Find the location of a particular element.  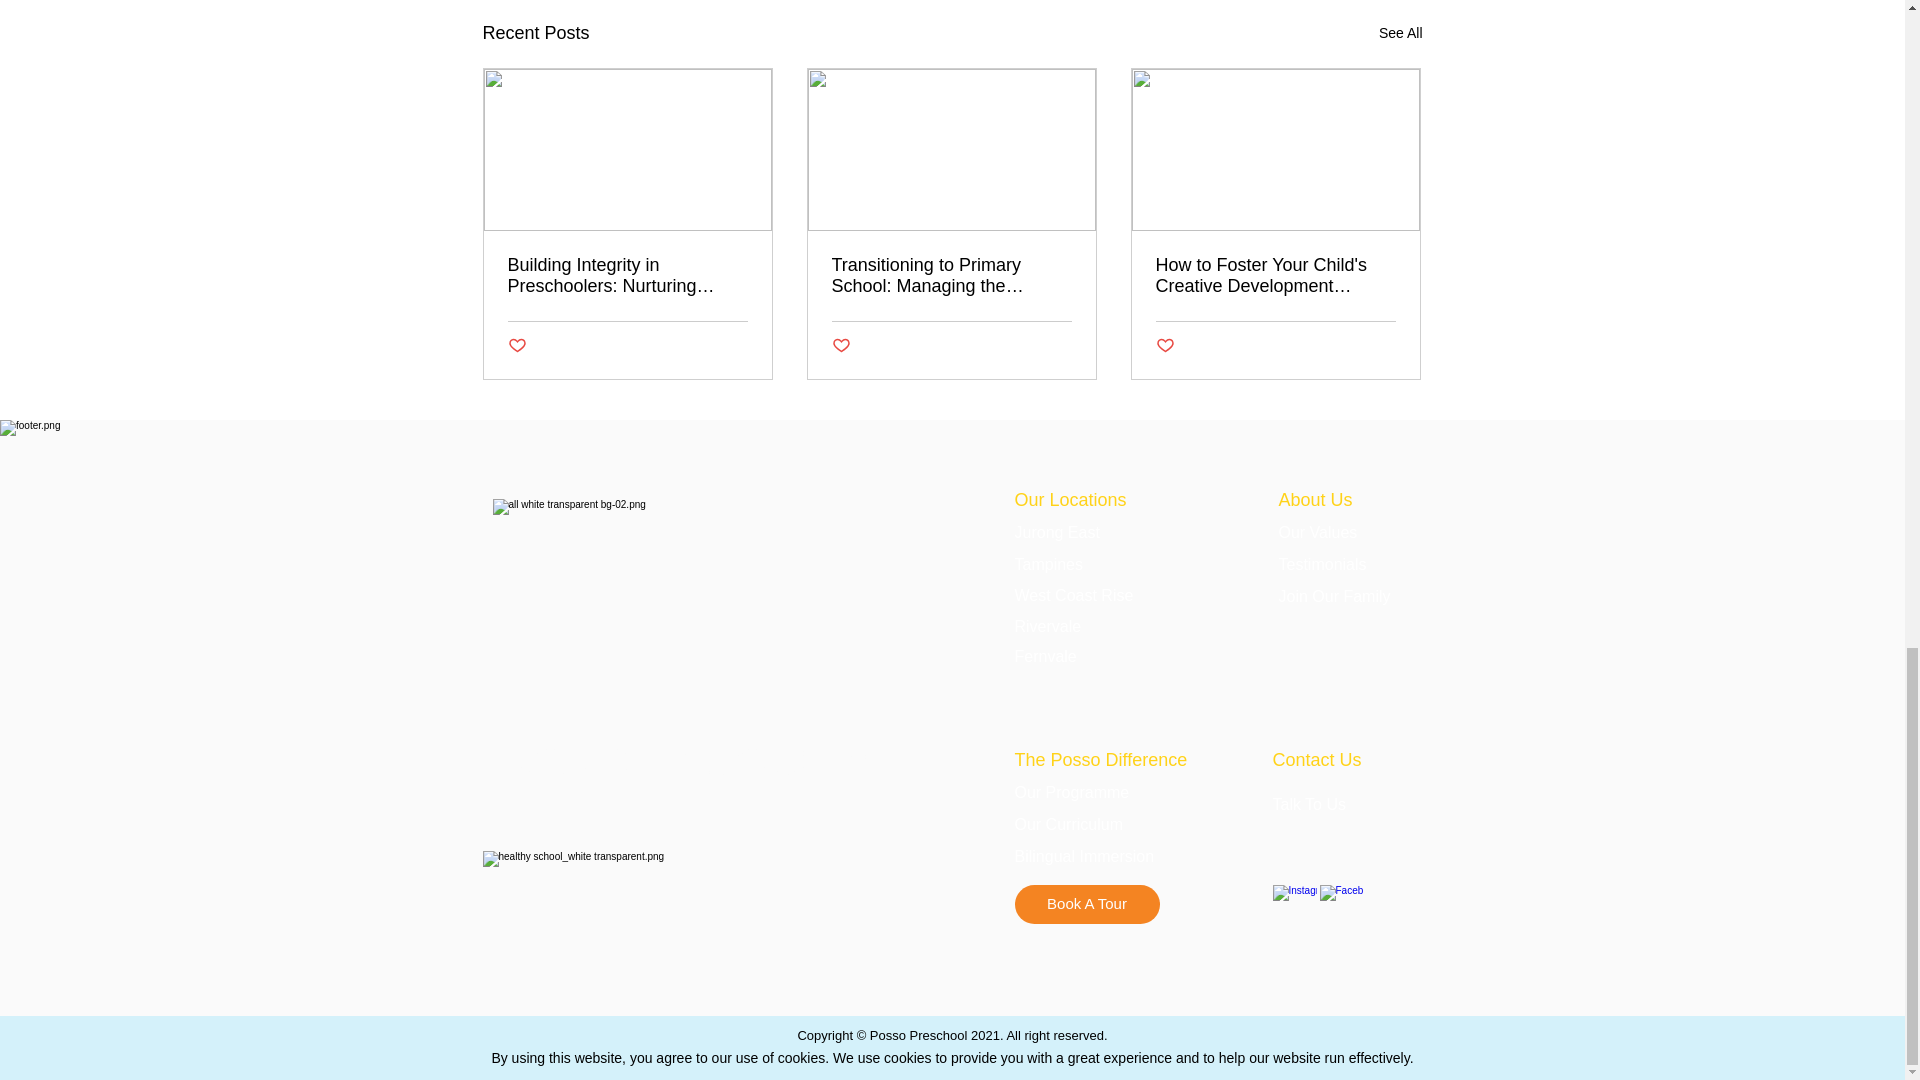

Testimonials is located at coordinates (1322, 564).